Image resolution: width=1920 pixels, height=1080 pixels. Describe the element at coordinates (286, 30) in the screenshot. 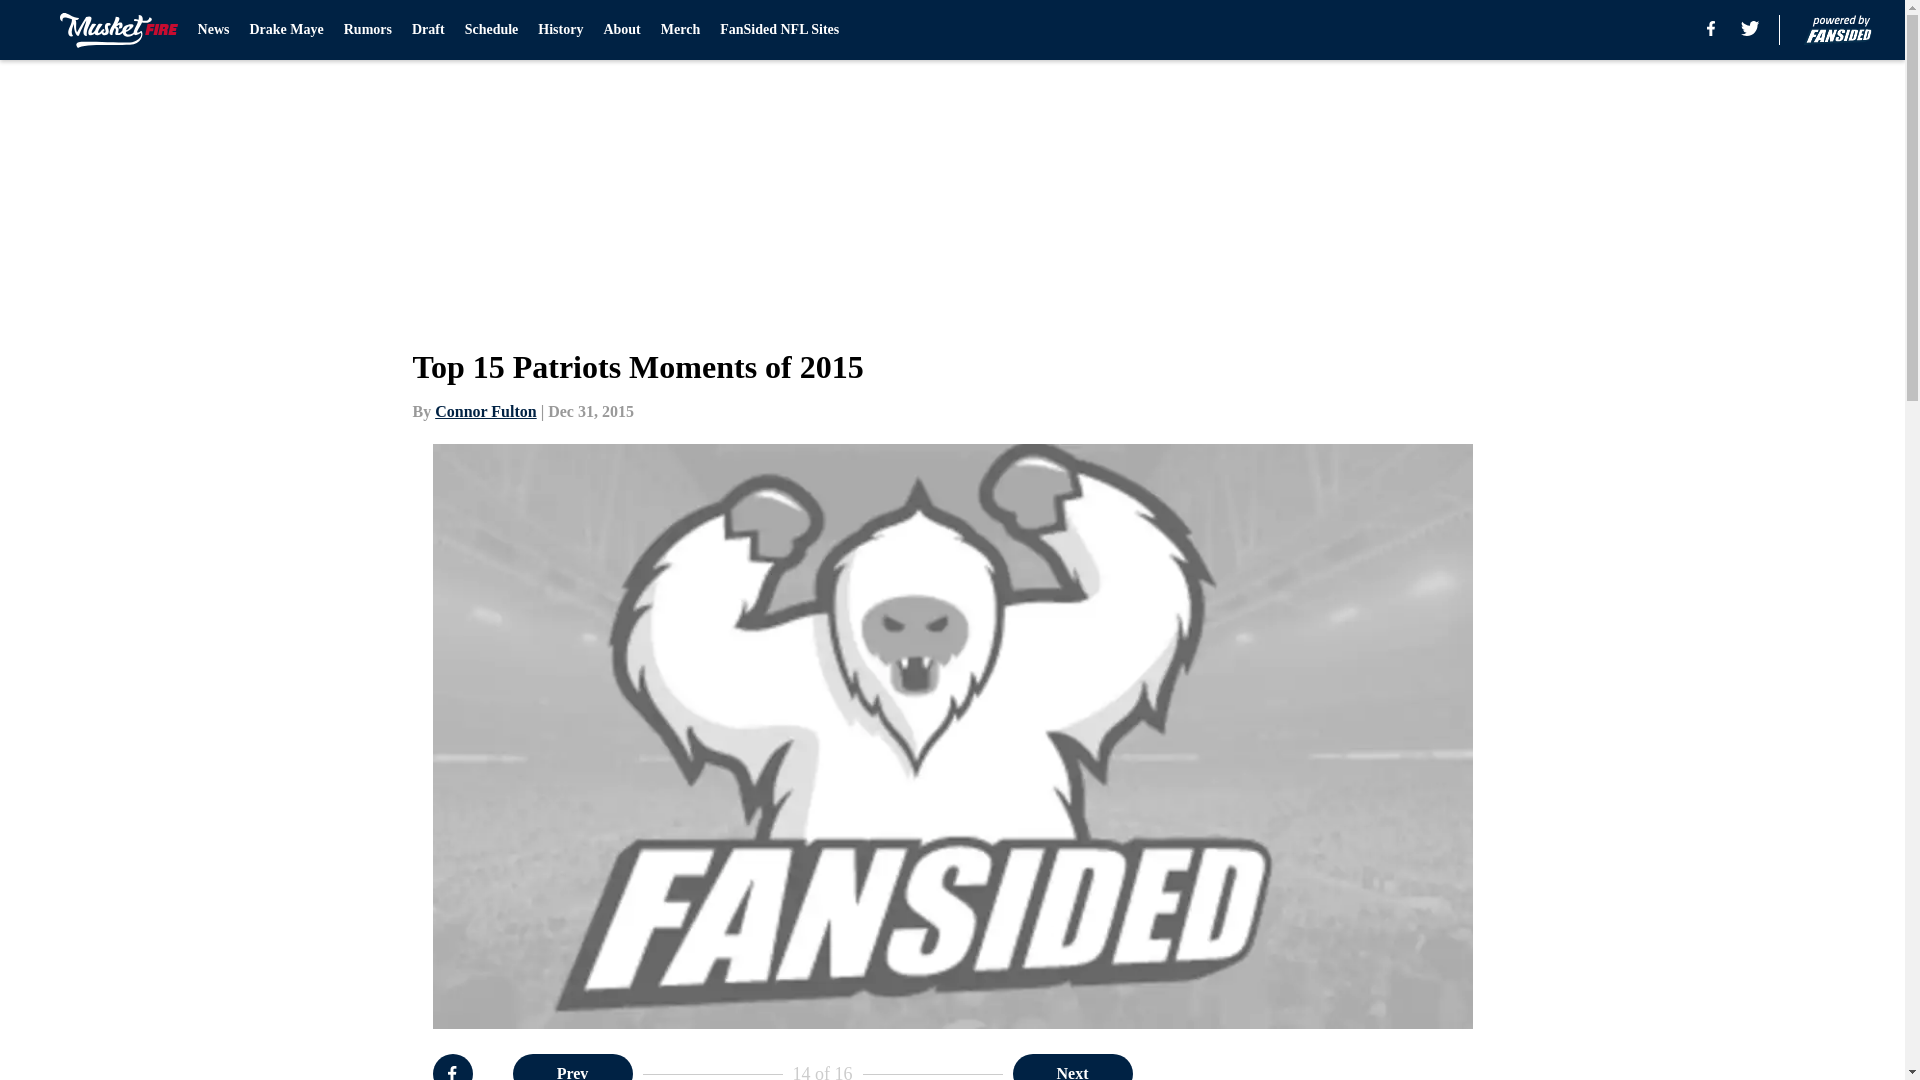

I see `Drake Maye` at that location.